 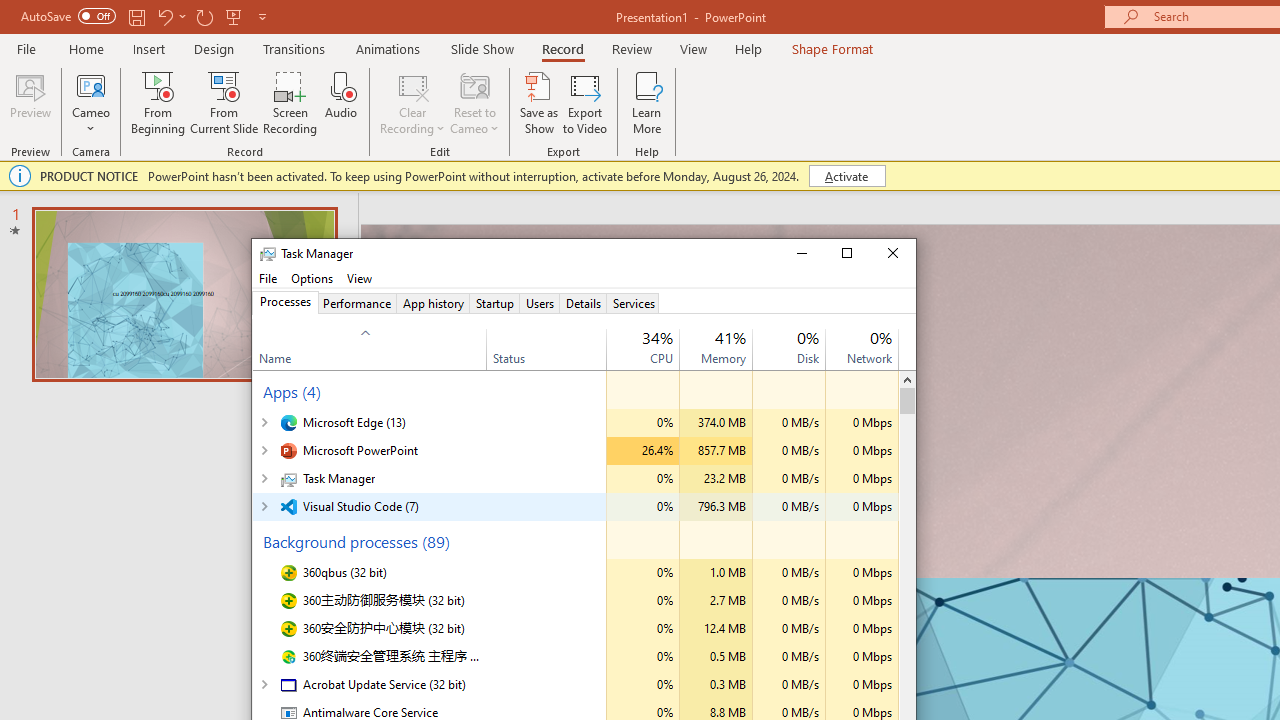 What do you see at coordinates (268, 278) in the screenshot?
I see `File` at bounding box center [268, 278].